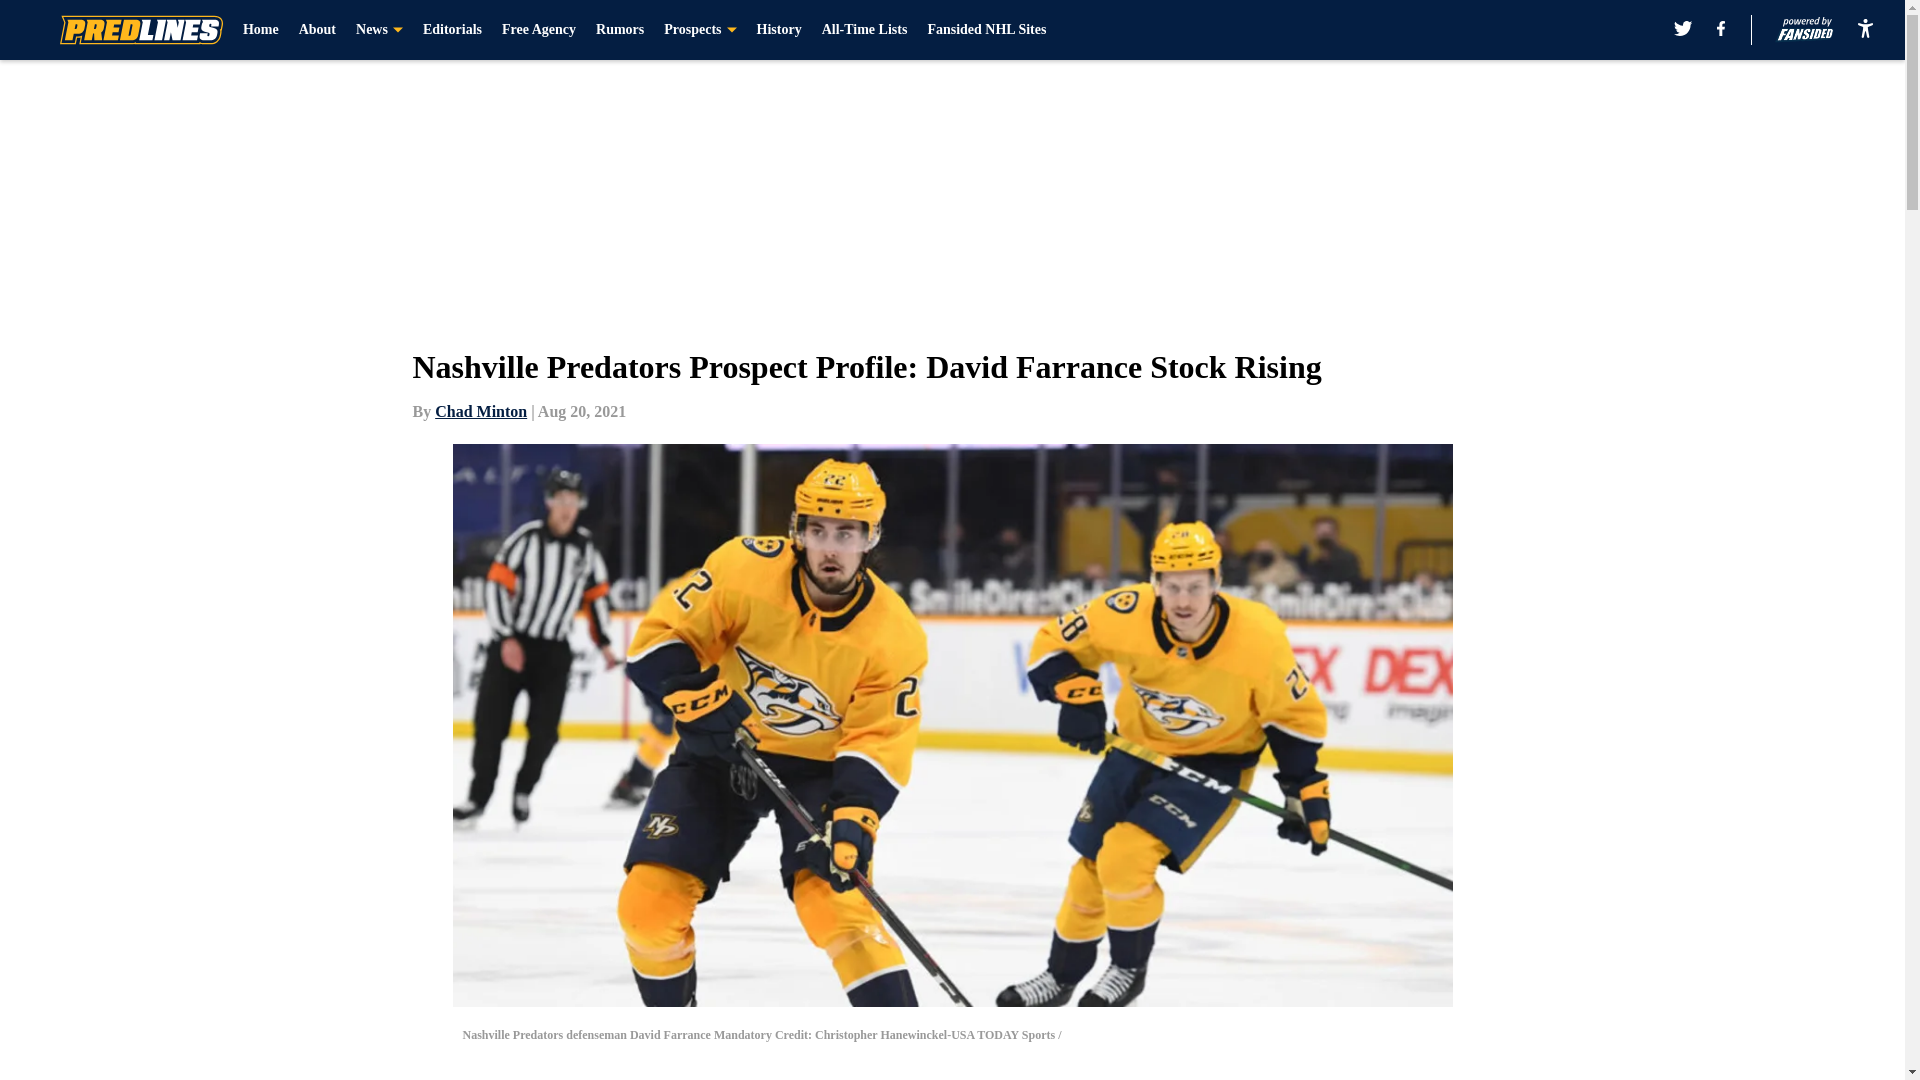 The image size is (1920, 1080). I want to click on Editorials, so click(452, 30).